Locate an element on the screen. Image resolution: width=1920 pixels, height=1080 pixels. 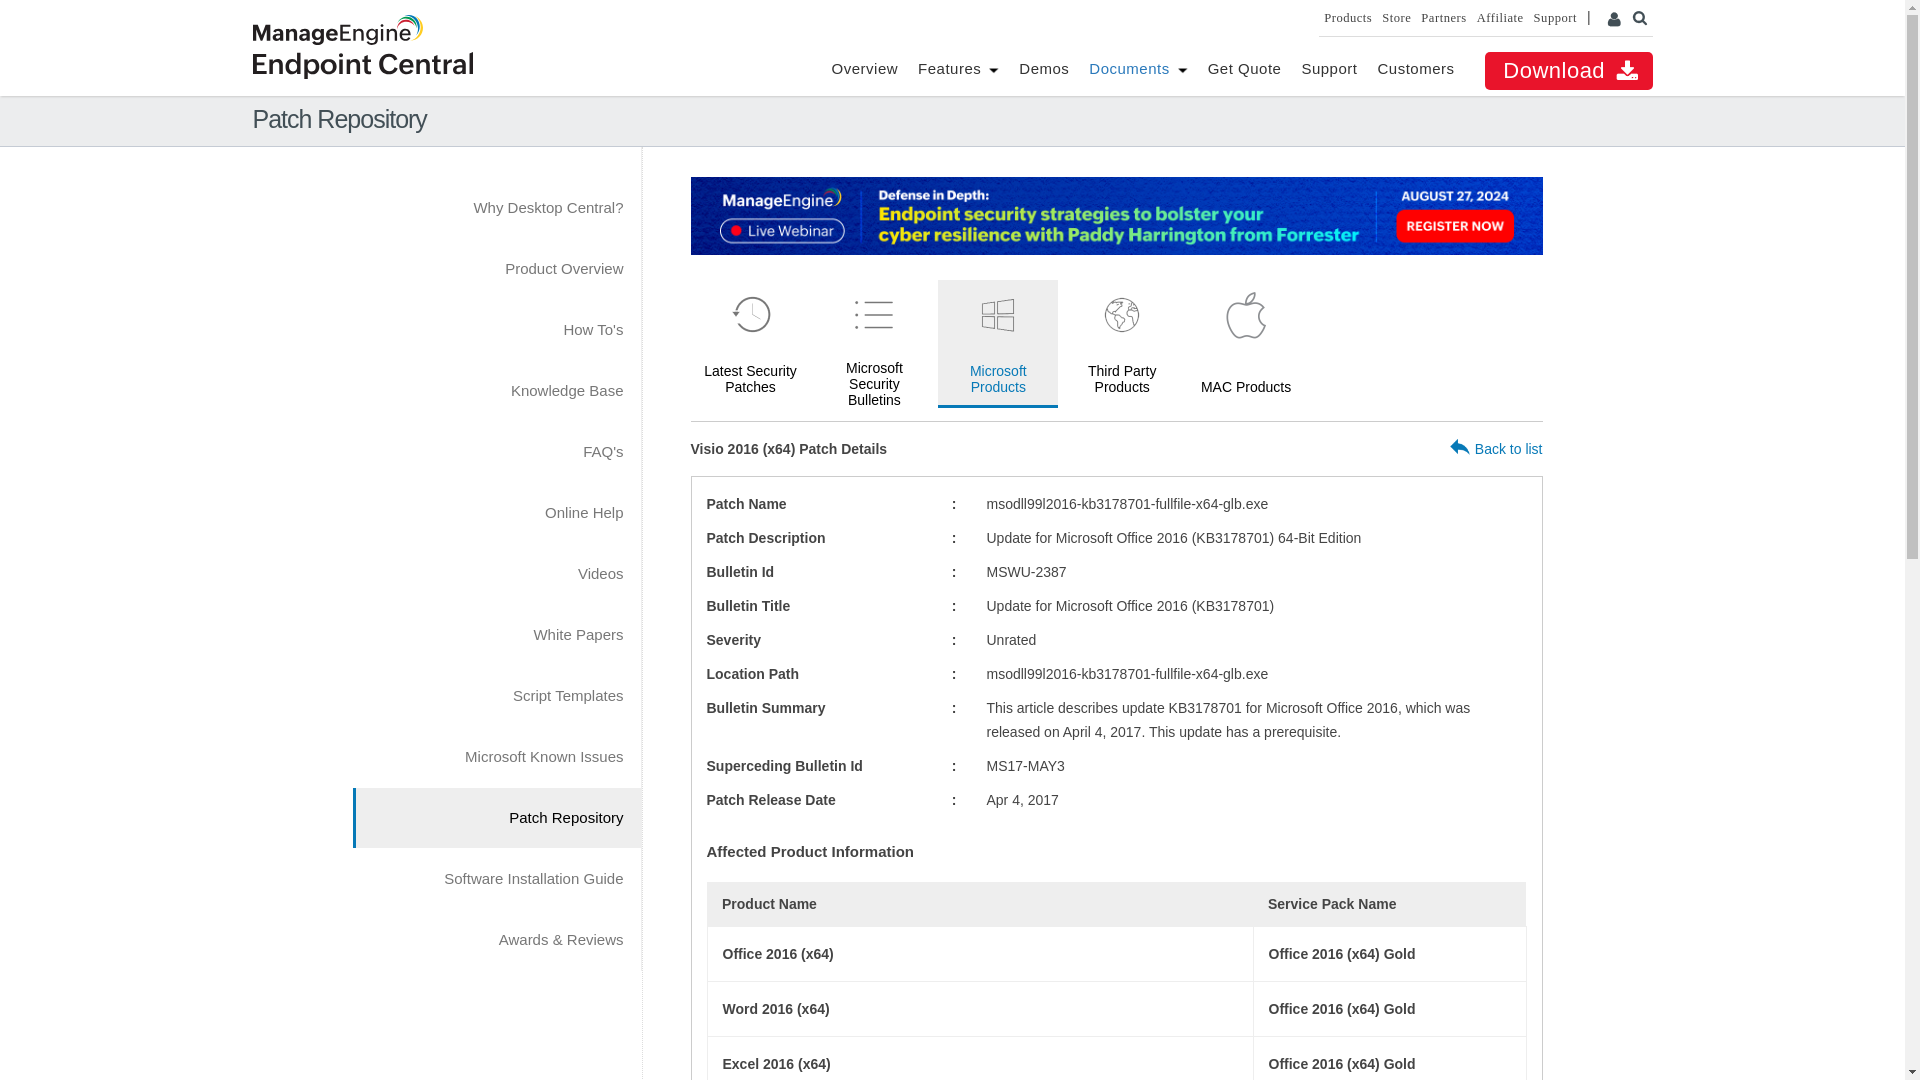
Download ManageEngine Desktop Central is located at coordinates (1568, 70).